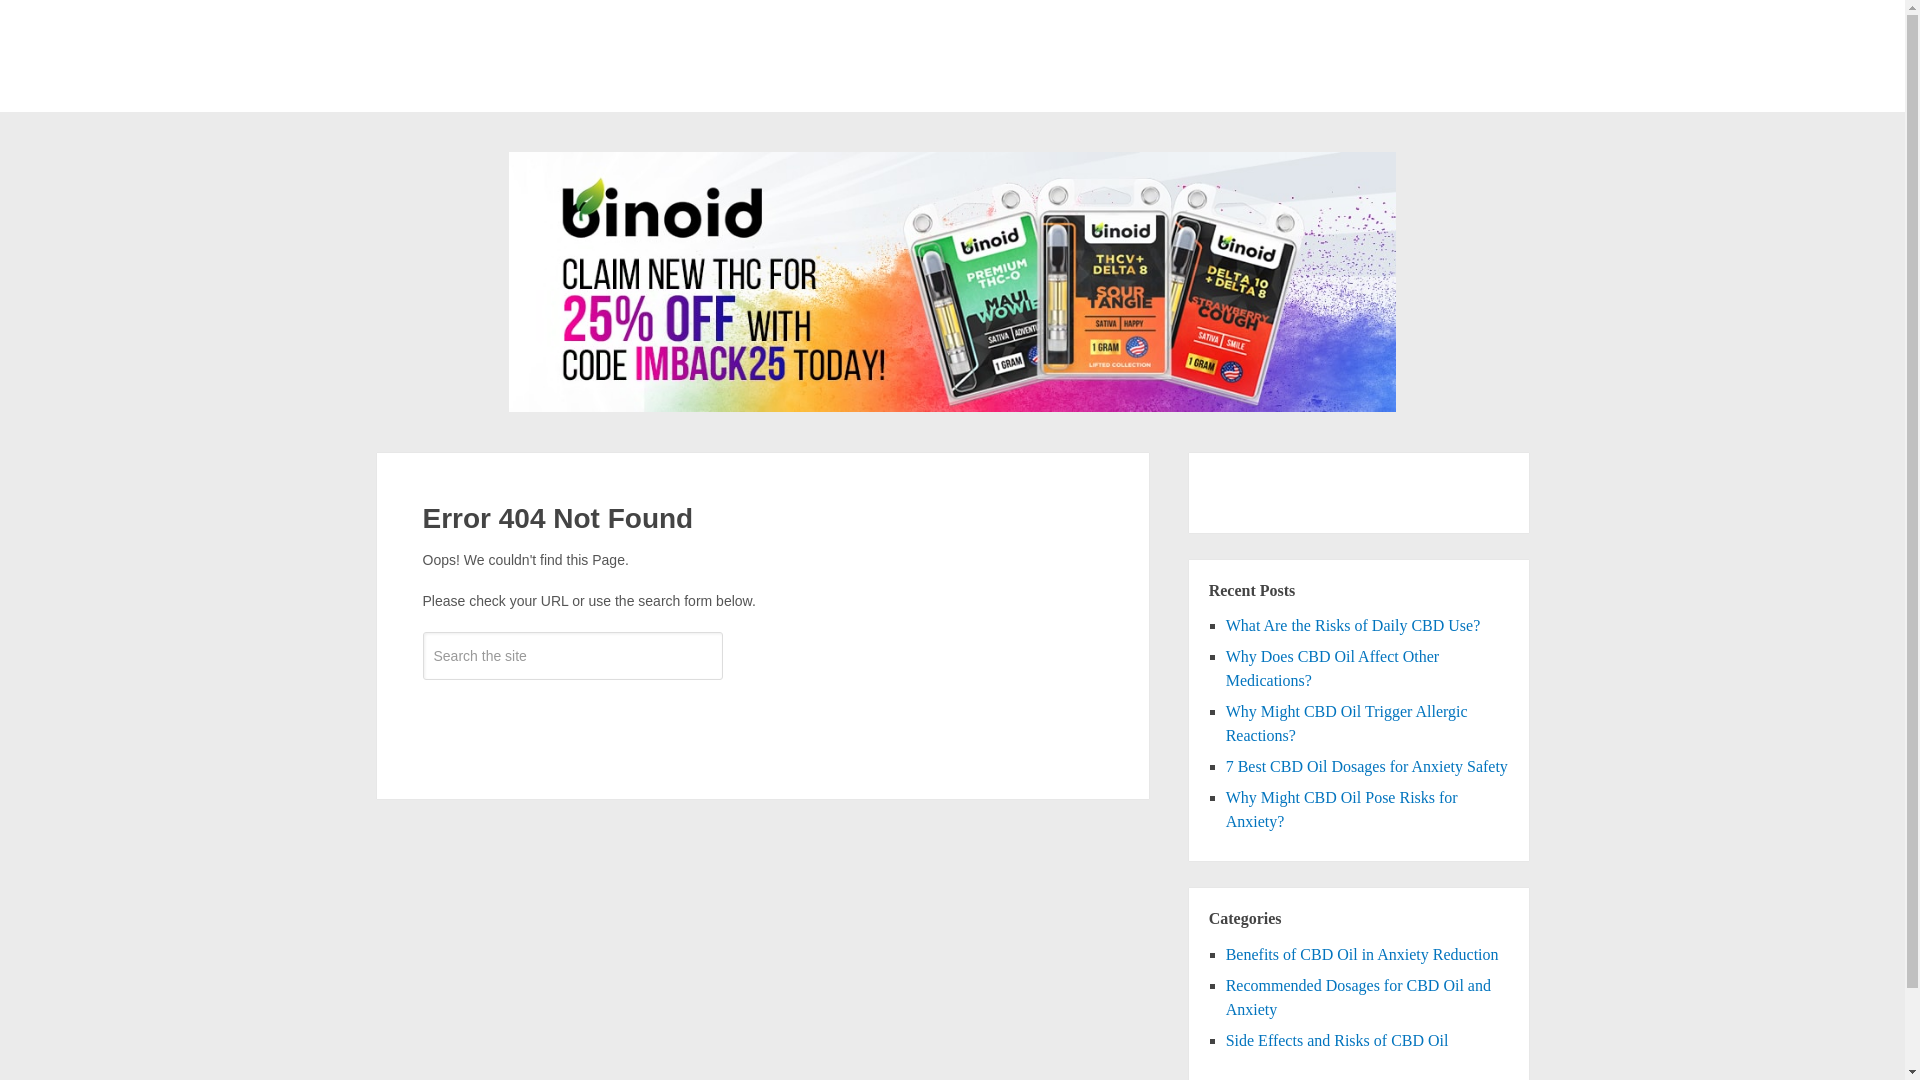 Image resolution: width=1920 pixels, height=1080 pixels. What do you see at coordinates (1342, 810) in the screenshot?
I see `Why Might CBD Oil Pose Risks for Anxiety?` at bounding box center [1342, 810].